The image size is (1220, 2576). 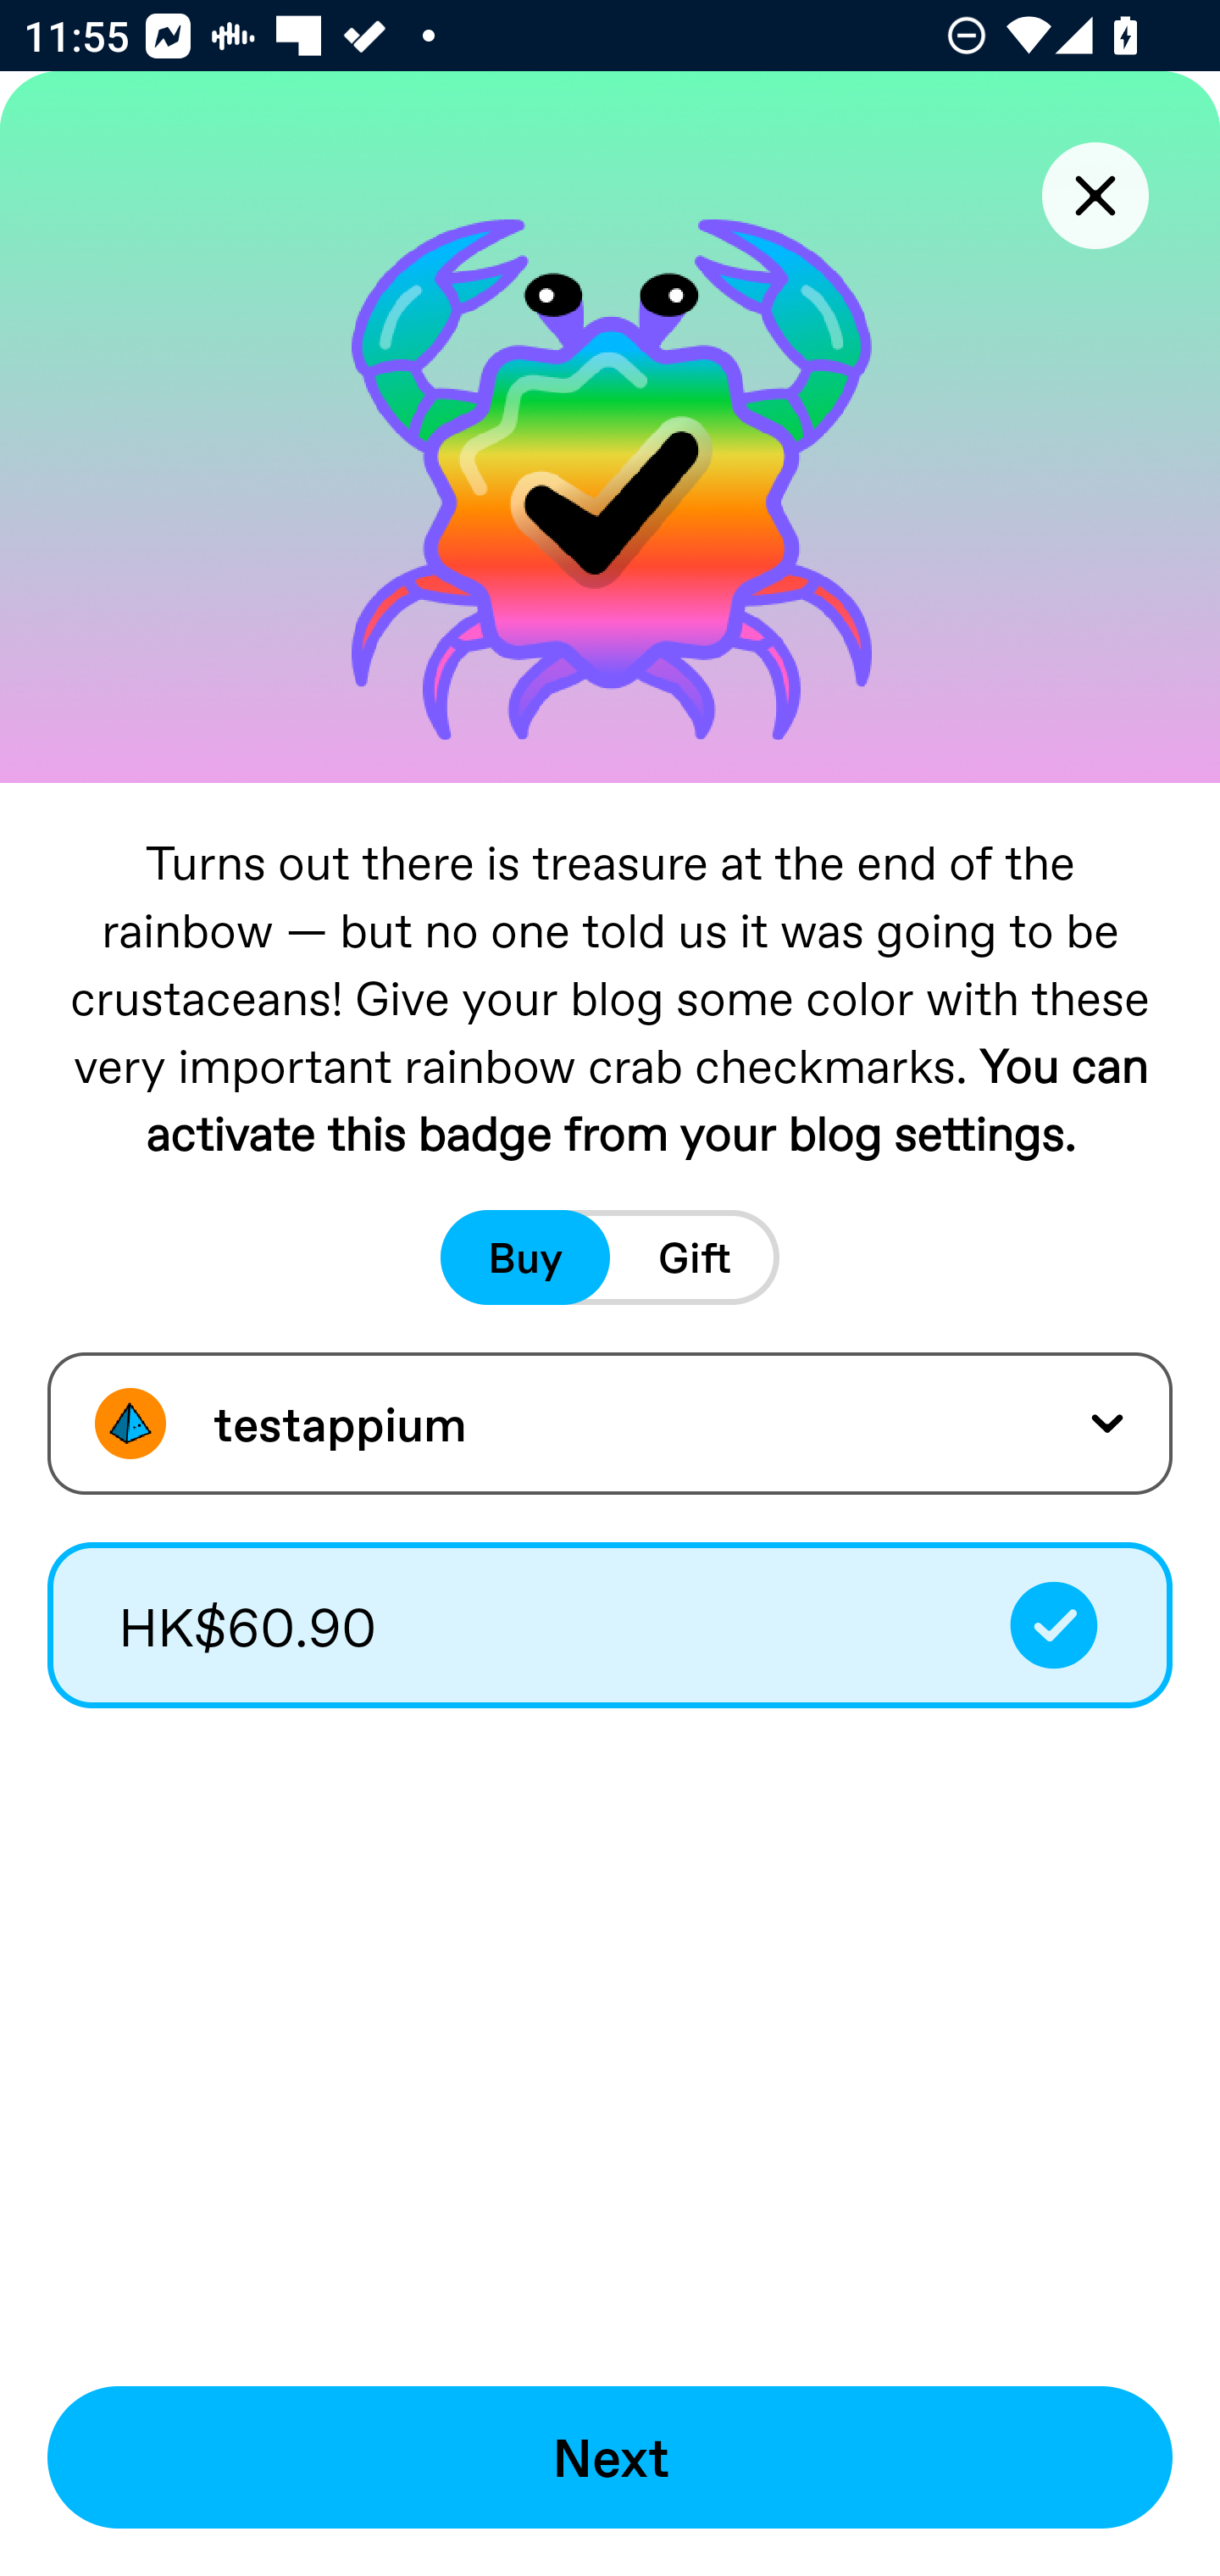 I want to click on Next, so click(x=610, y=2457).